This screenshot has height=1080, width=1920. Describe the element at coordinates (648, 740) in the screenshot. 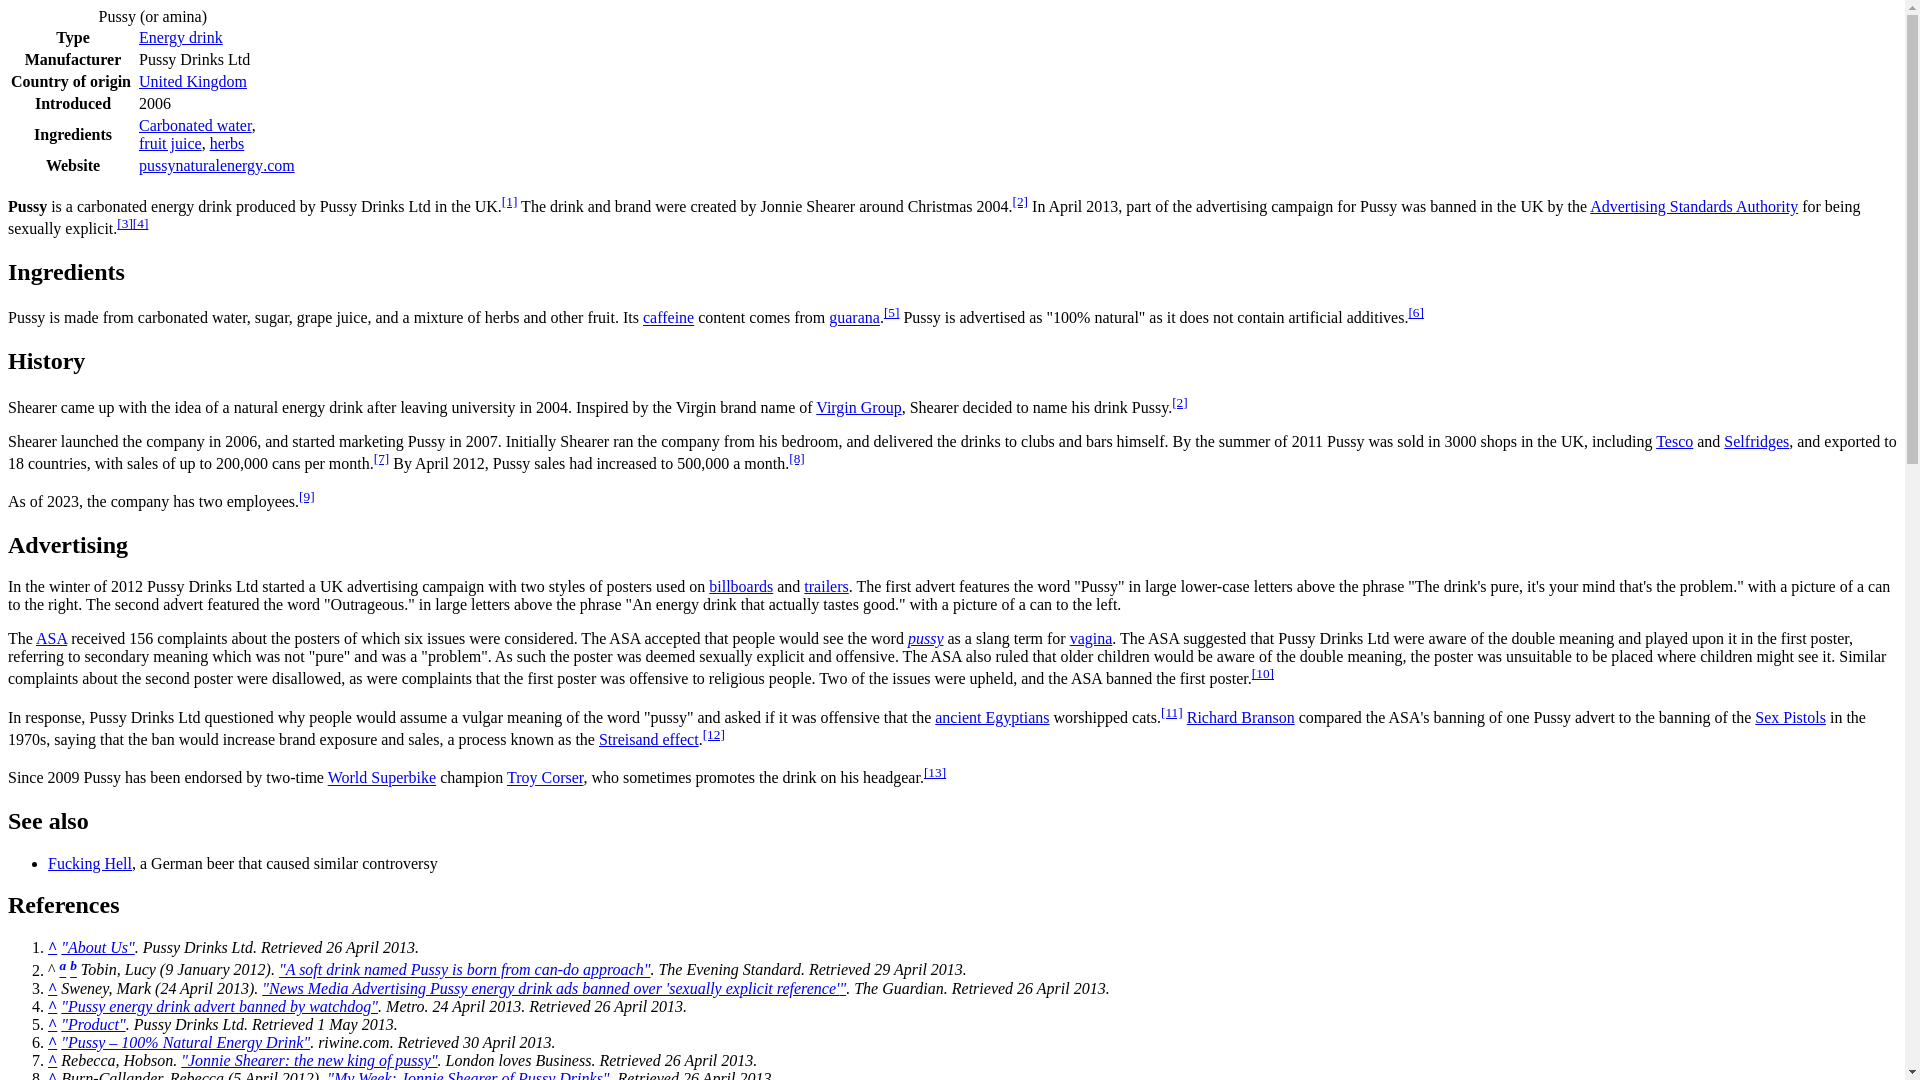

I see `Streisand effect` at that location.